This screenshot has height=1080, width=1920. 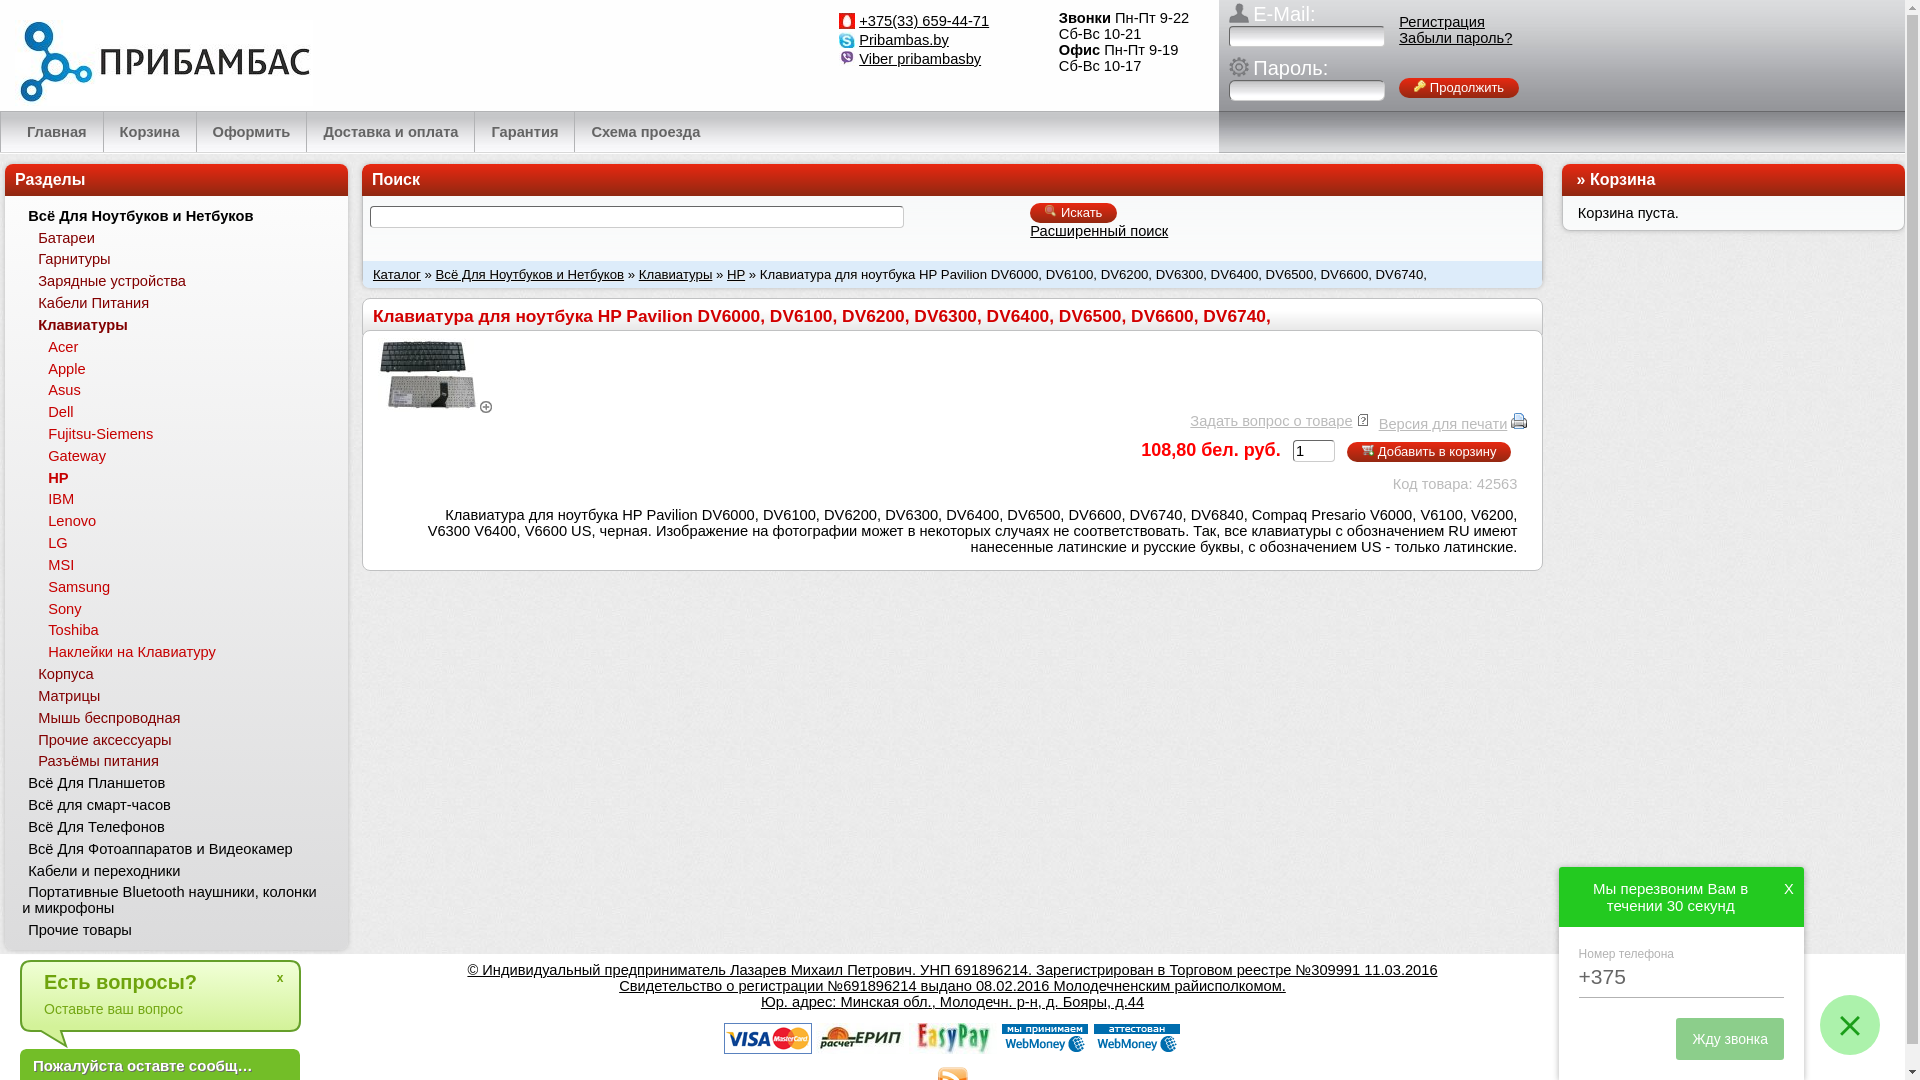 What do you see at coordinates (184, 390) in the screenshot?
I see `Asus` at bounding box center [184, 390].